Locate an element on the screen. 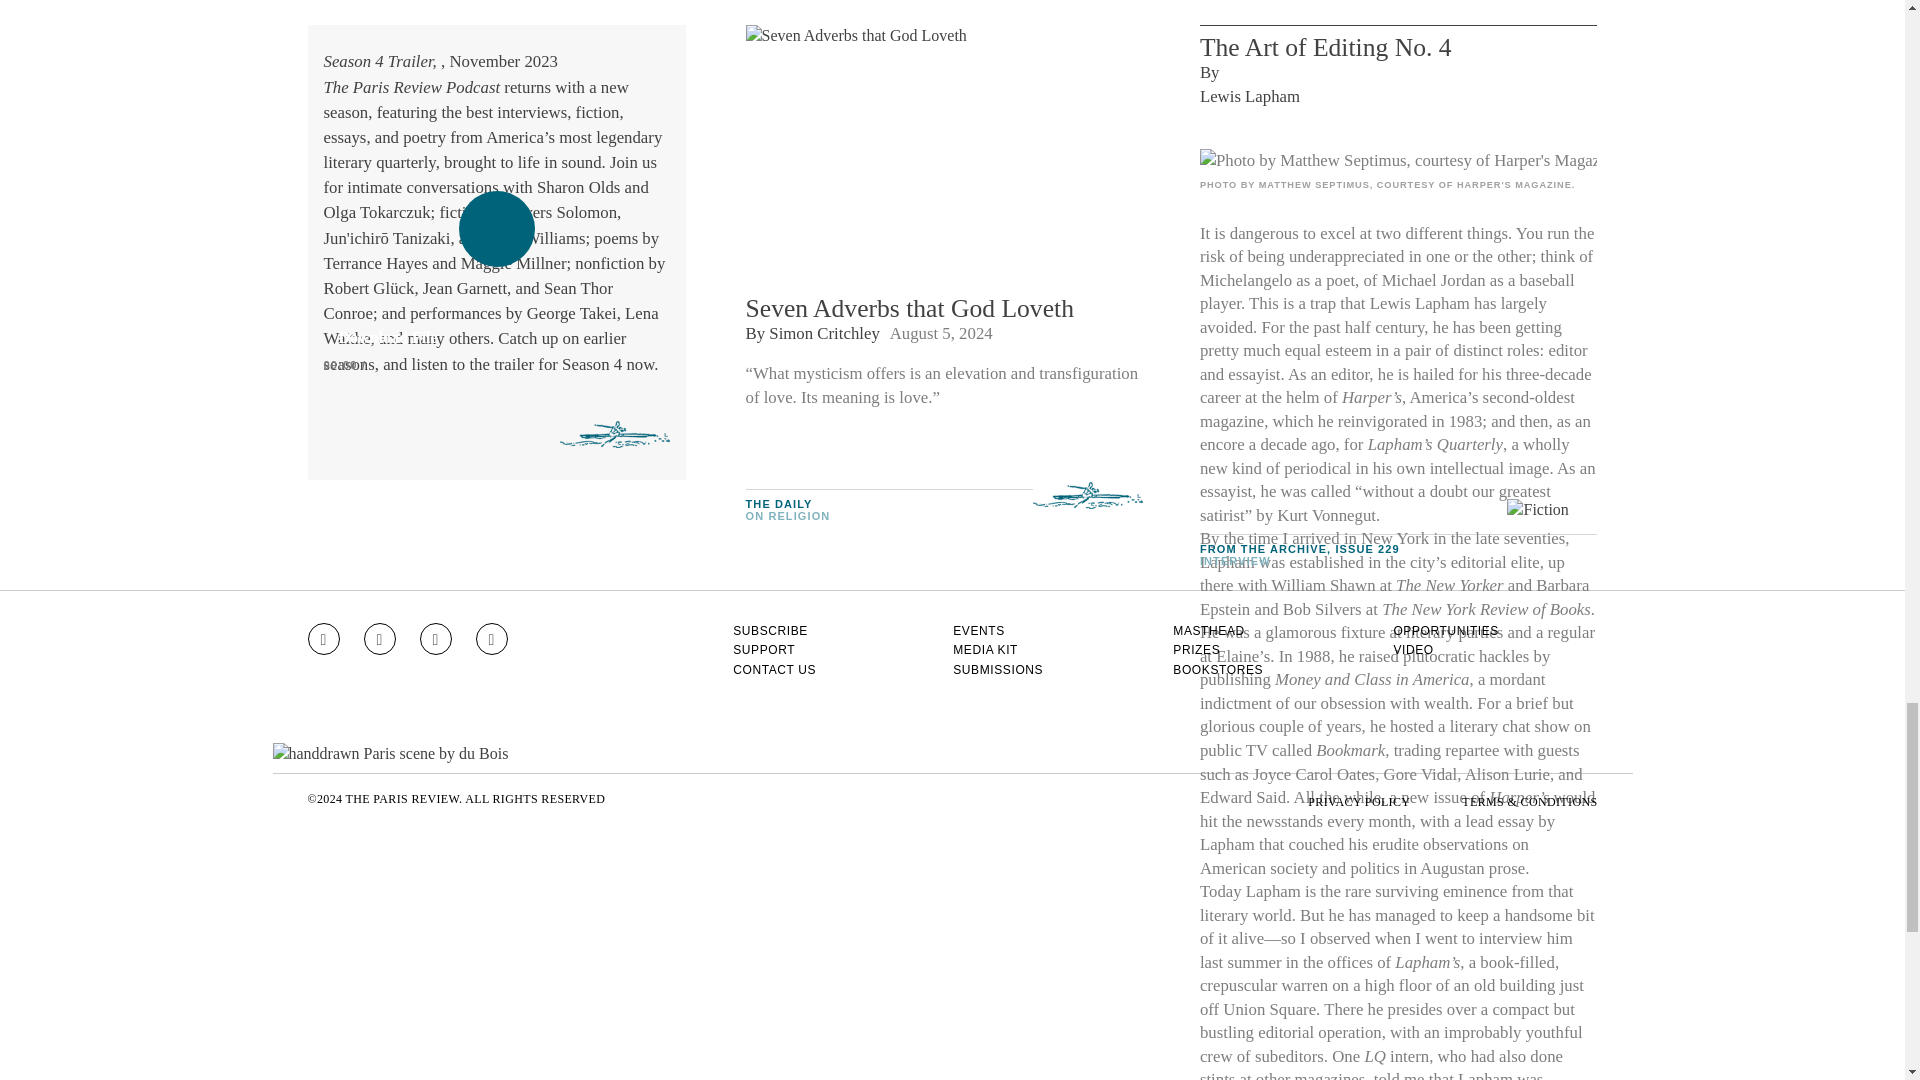 The image size is (1920, 1080). Go to Instagram feed is located at coordinates (323, 638).